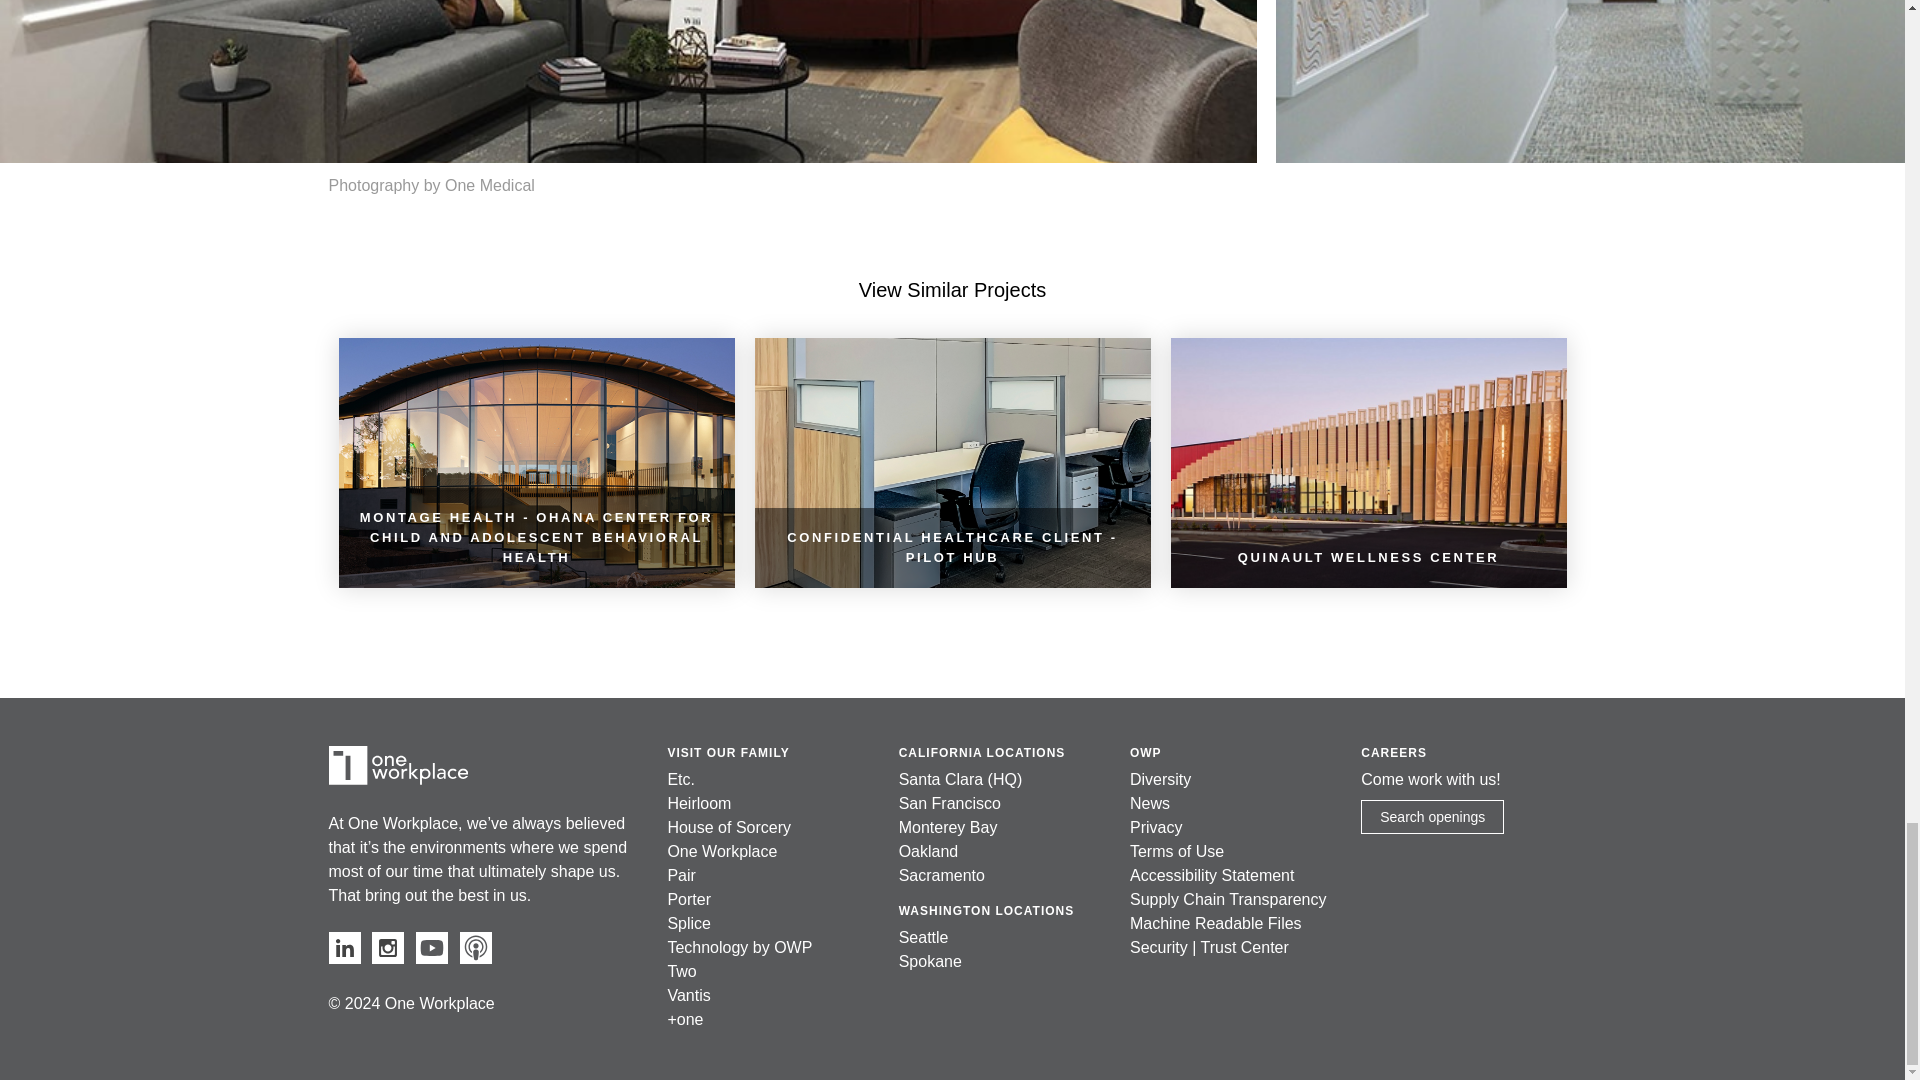 This screenshot has width=1920, height=1080. I want to click on Porter, so click(688, 900).